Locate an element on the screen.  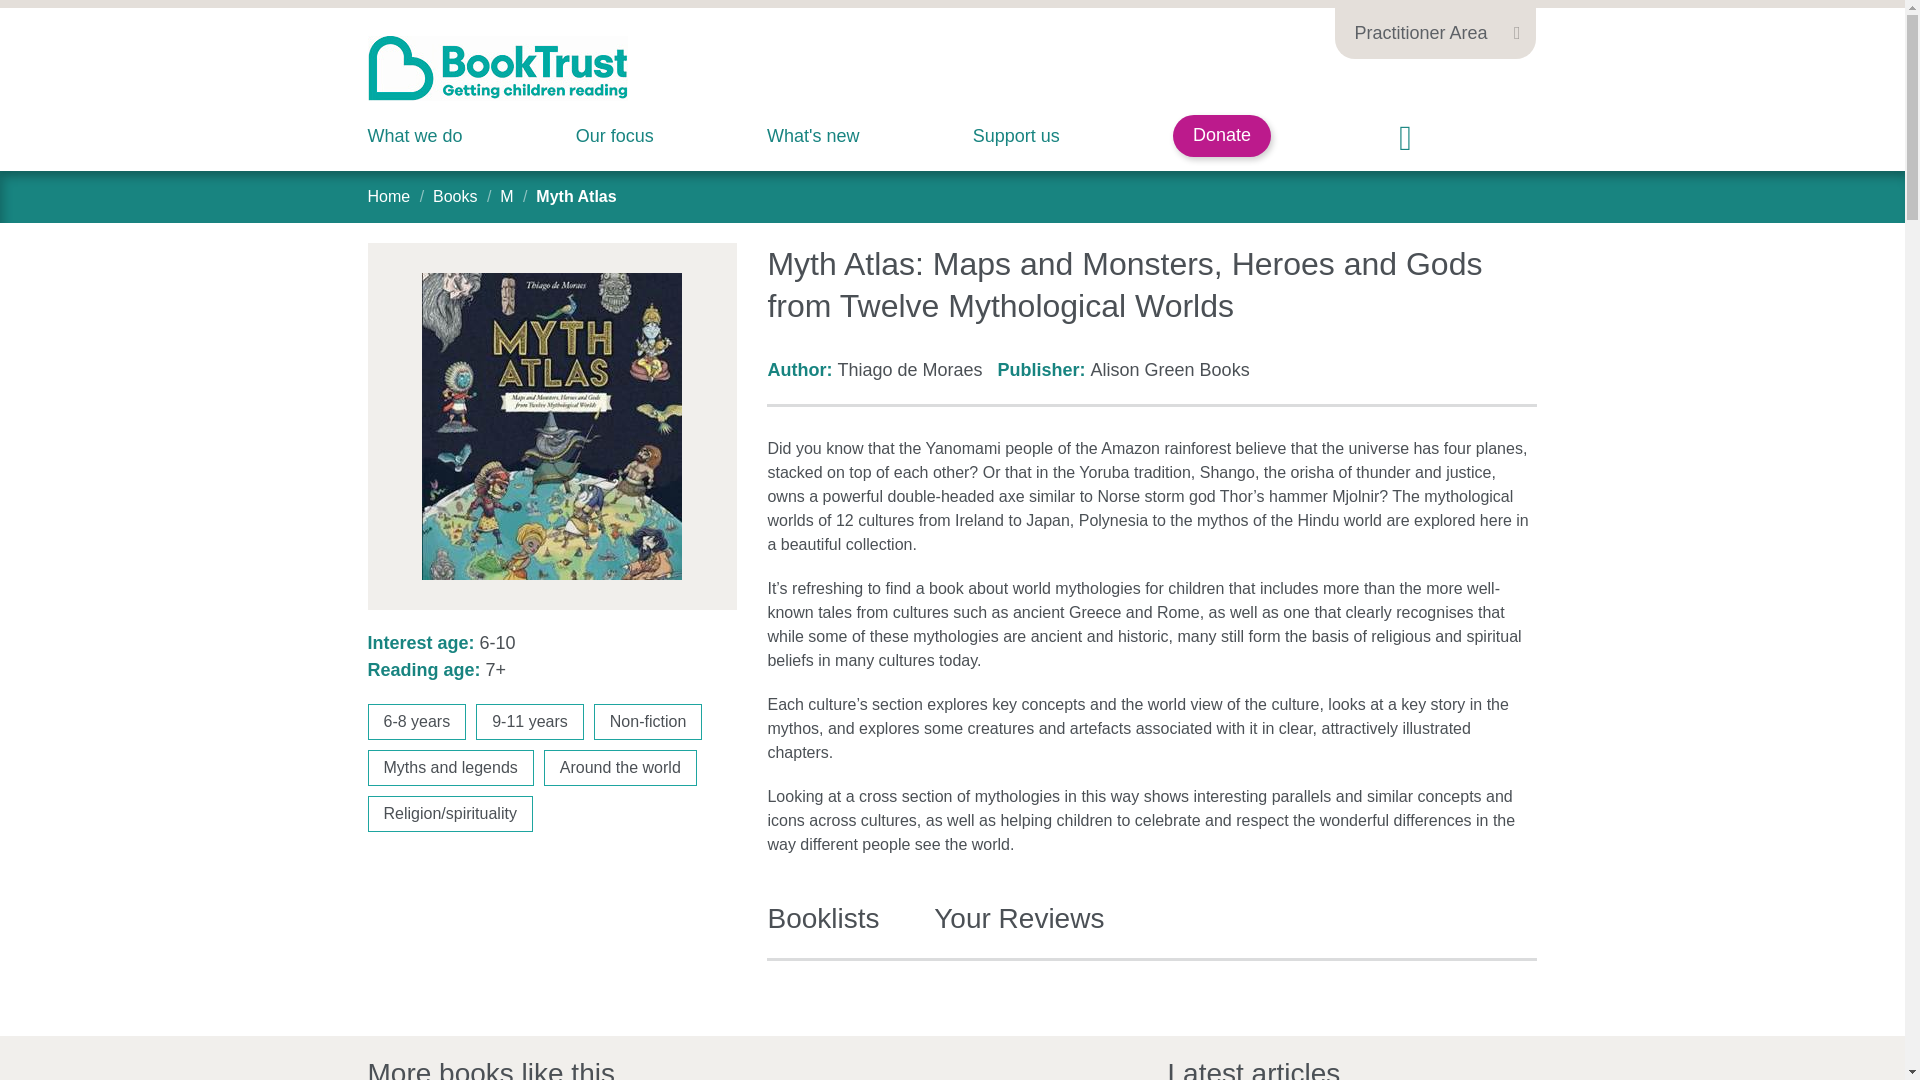
Home is located at coordinates (389, 196).